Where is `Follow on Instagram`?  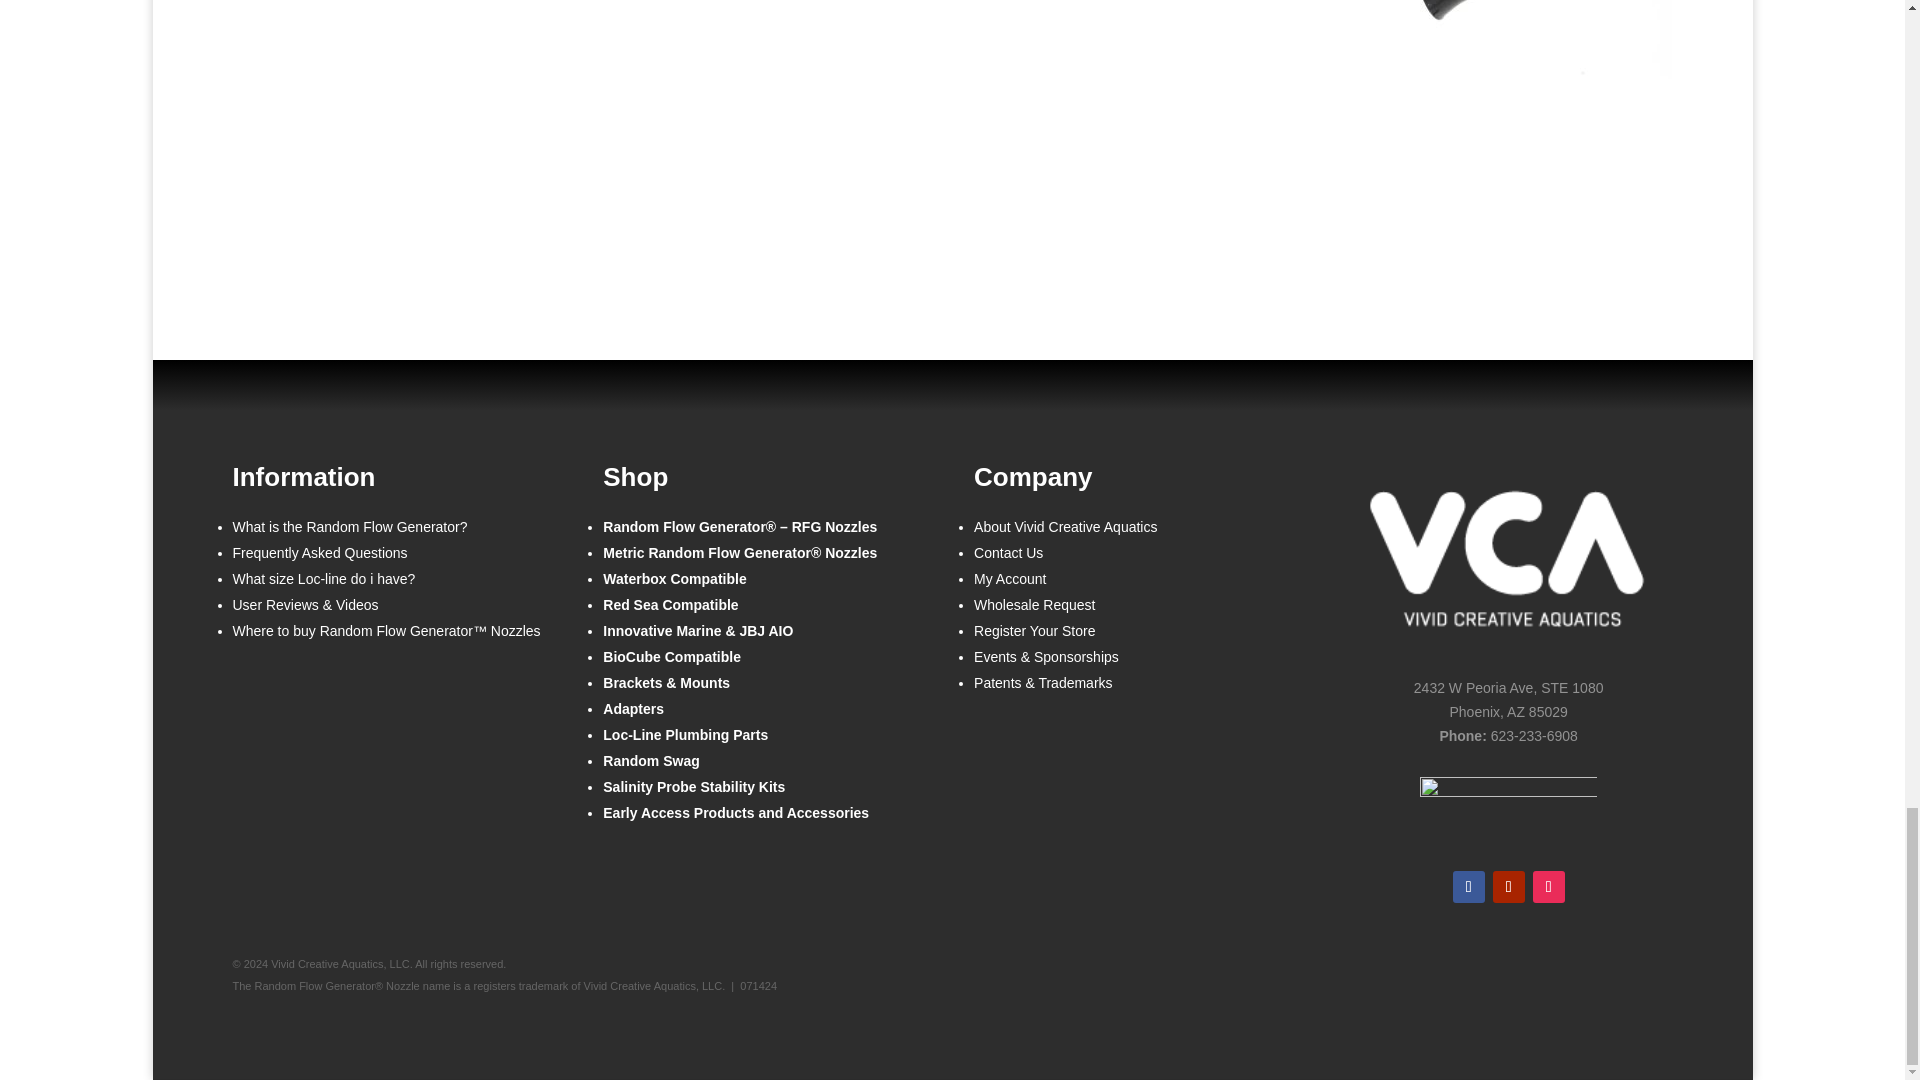
Follow on Instagram is located at coordinates (1548, 886).